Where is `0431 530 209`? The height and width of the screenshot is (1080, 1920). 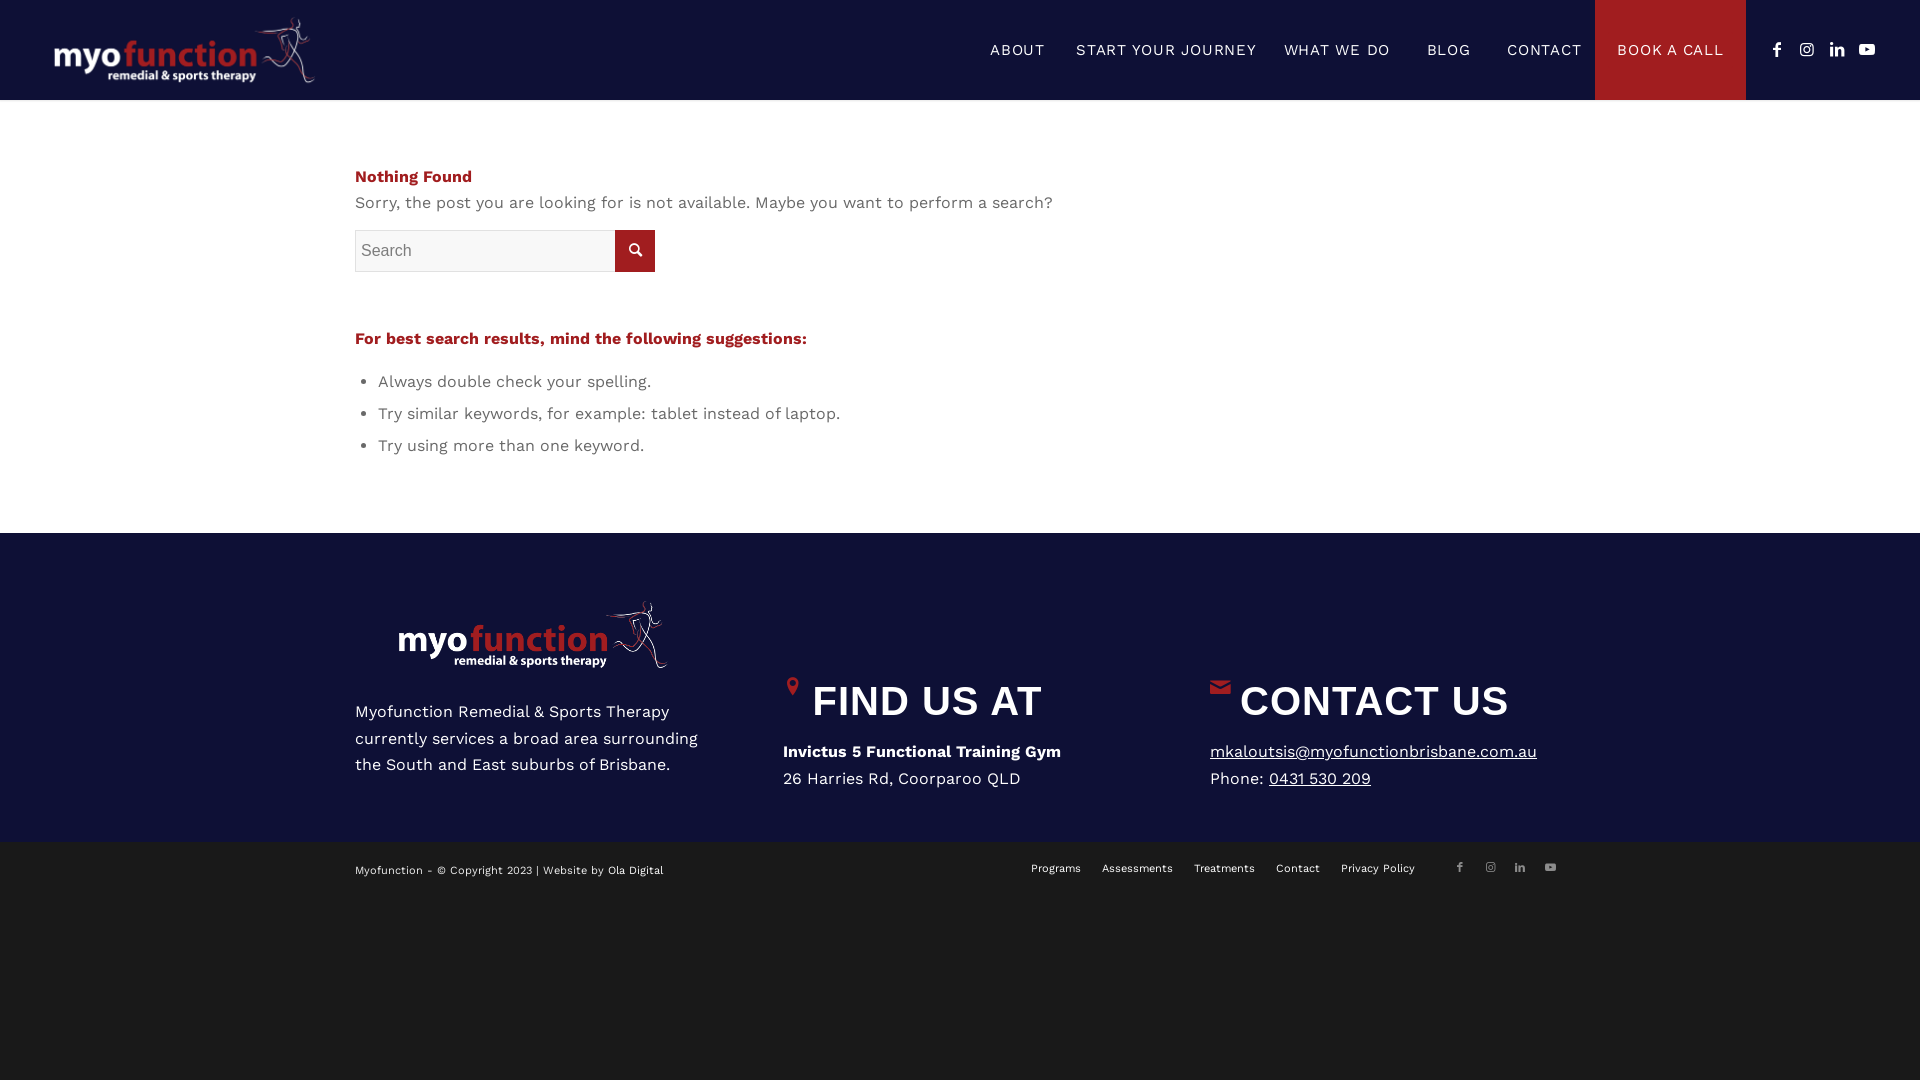
0431 530 209 is located at coordinates (1320, 778).